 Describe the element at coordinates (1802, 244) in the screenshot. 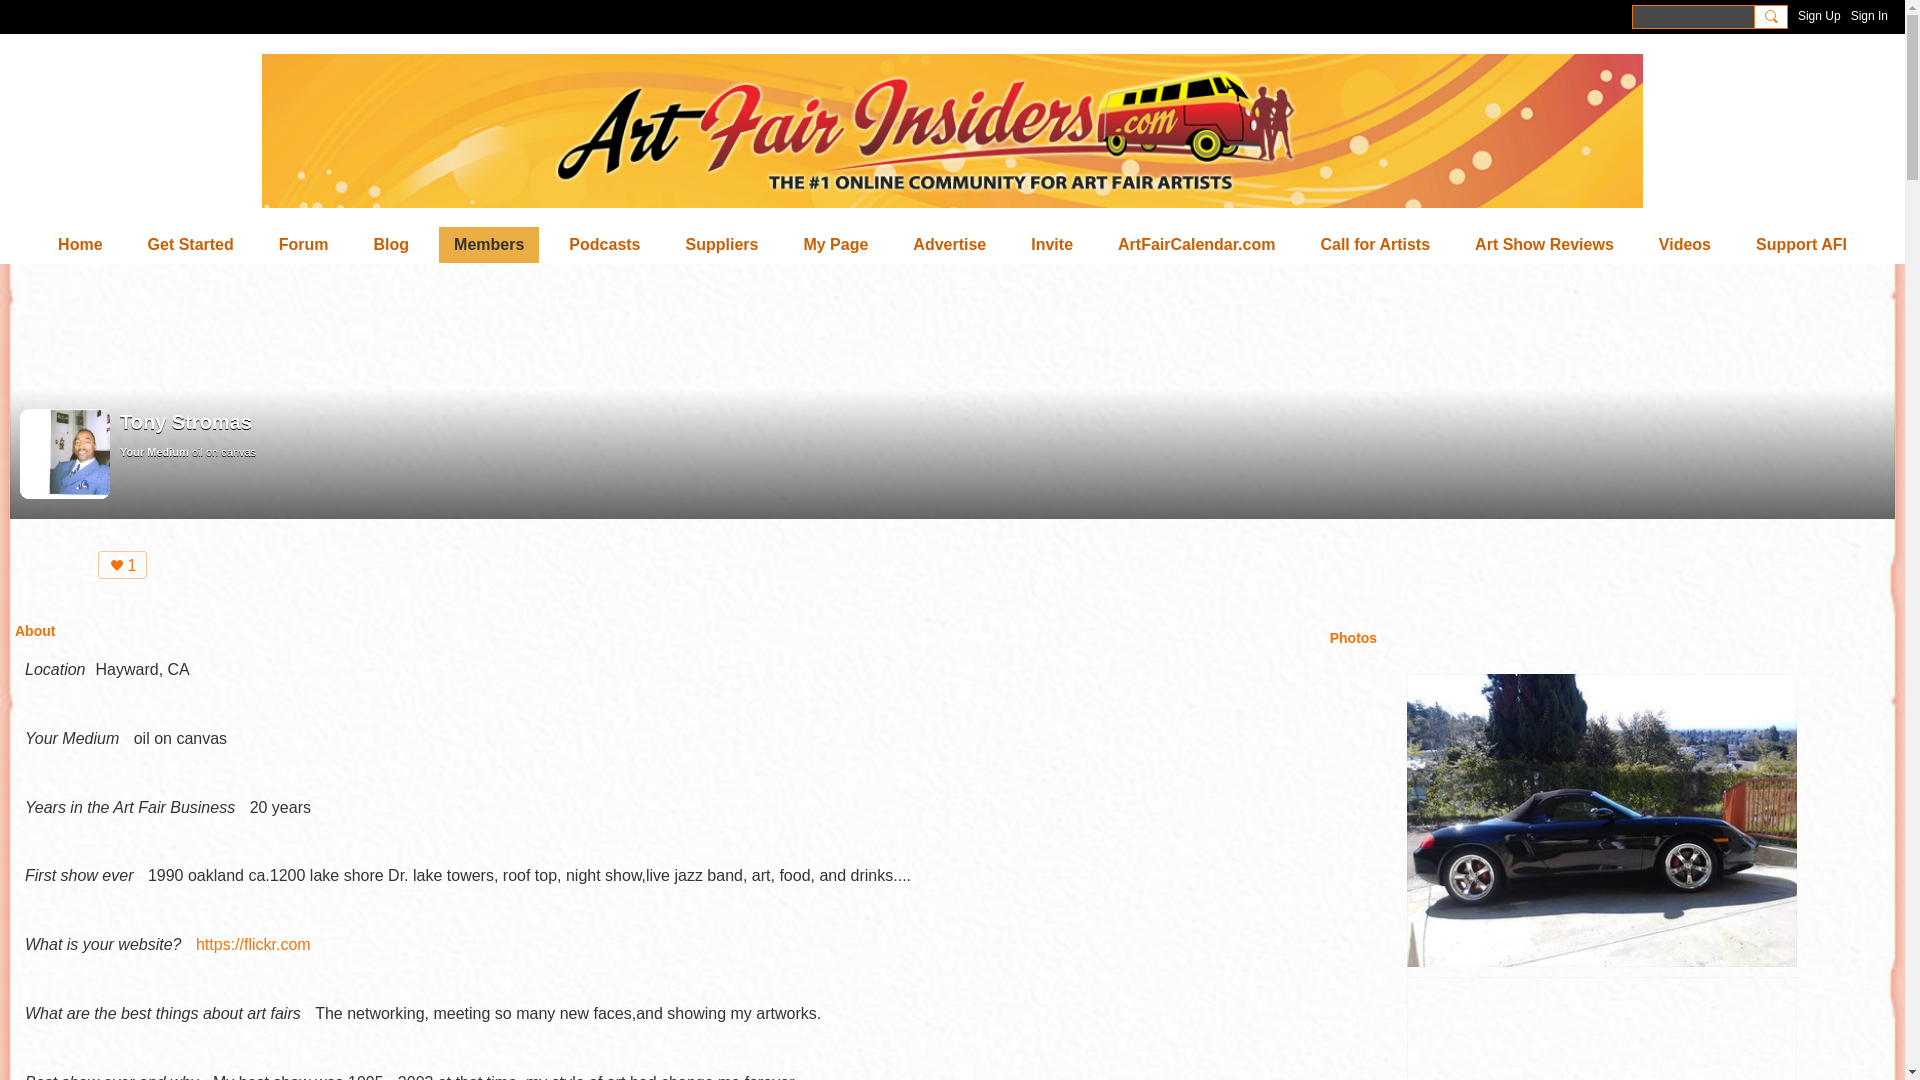

I see `Support AFI` at that location.